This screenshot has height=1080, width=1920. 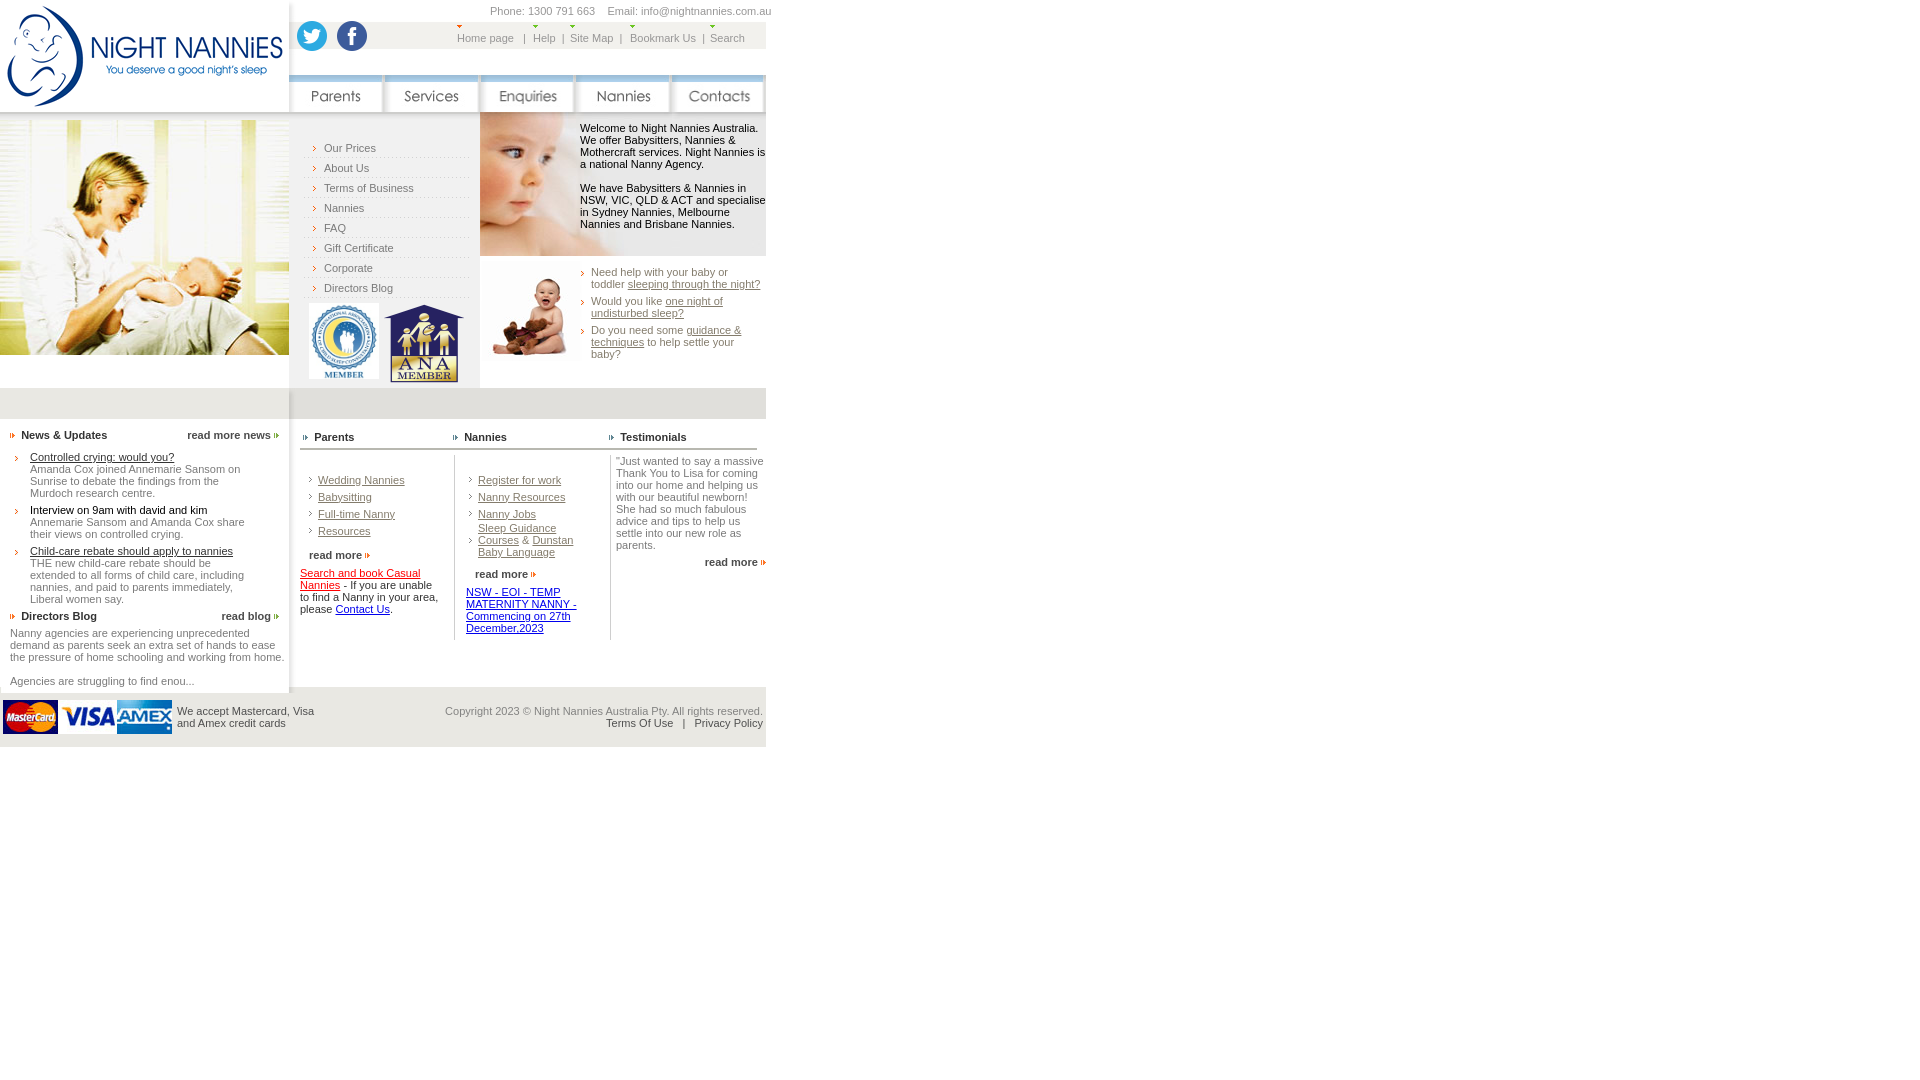 I want to click on Sleep Guidance Courses, so click(x=517, y=534).